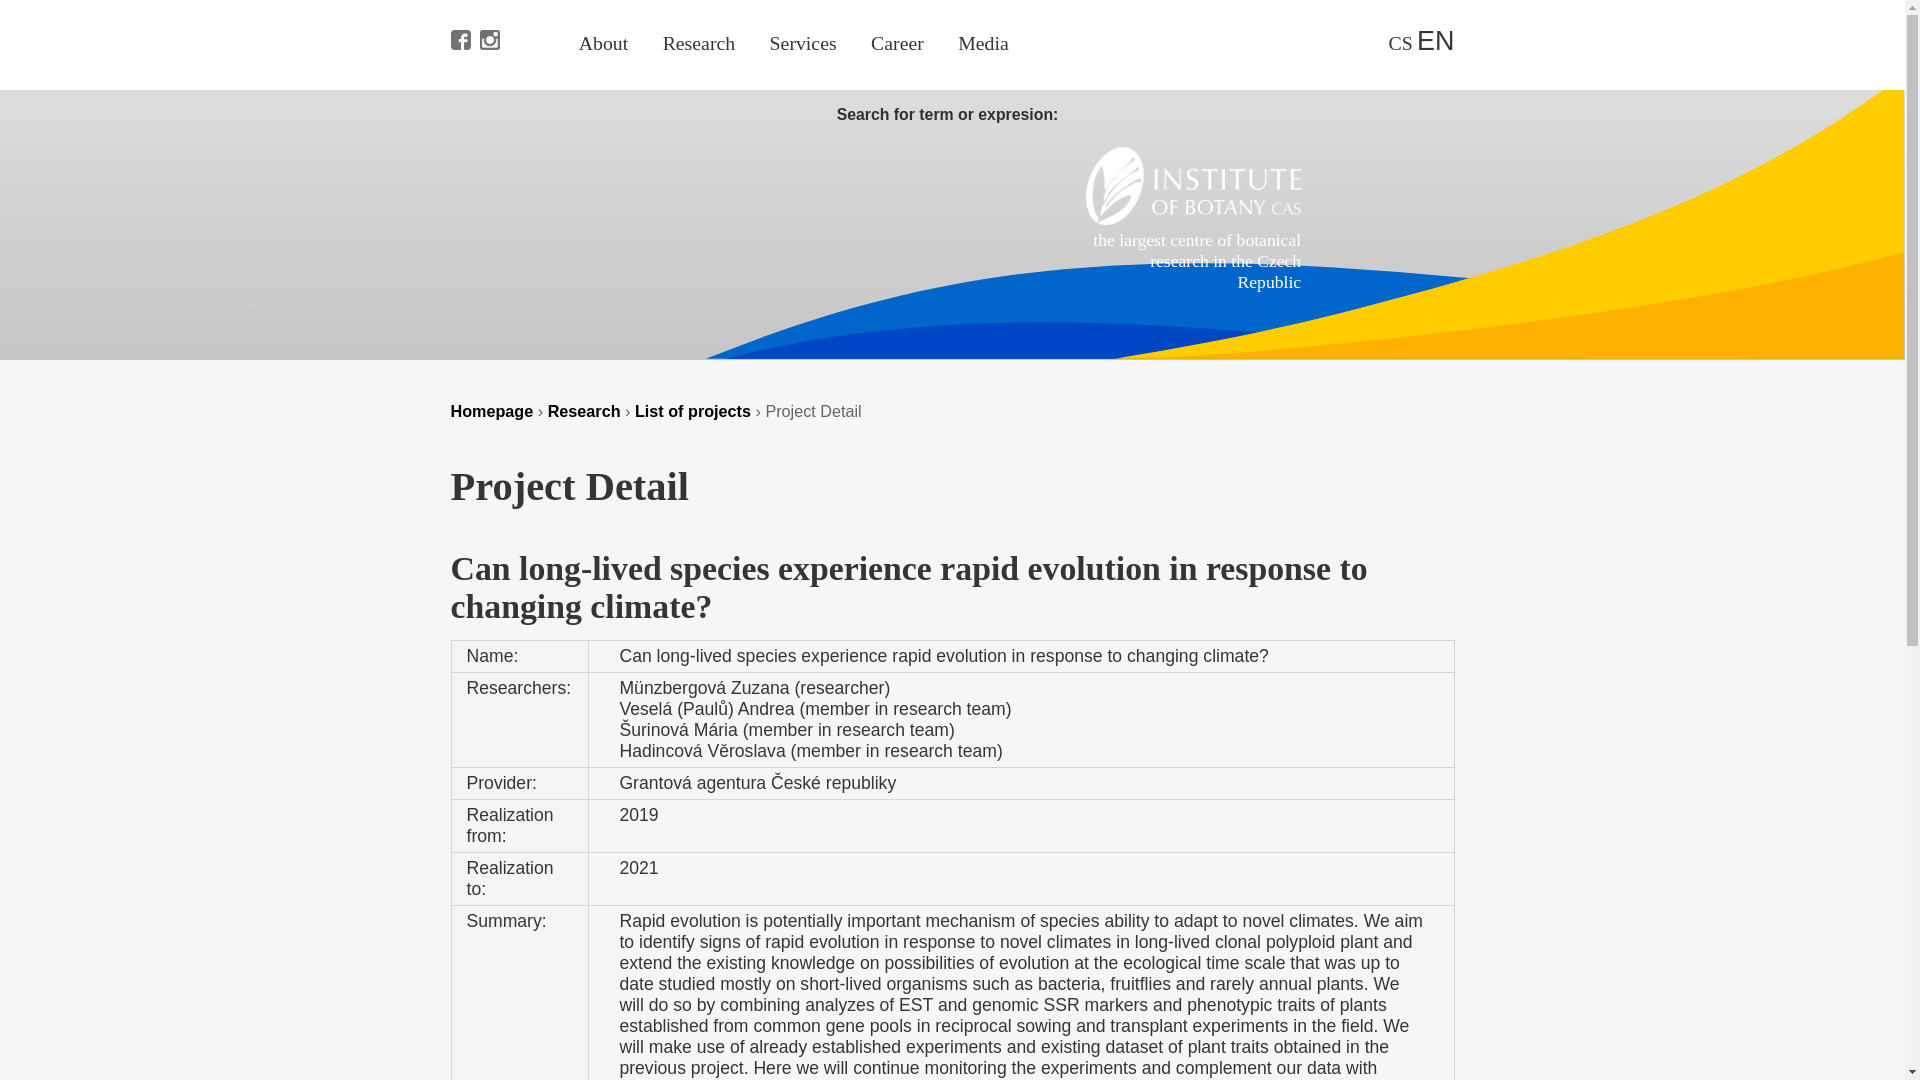  I want to click on Services, so click(803, 43).